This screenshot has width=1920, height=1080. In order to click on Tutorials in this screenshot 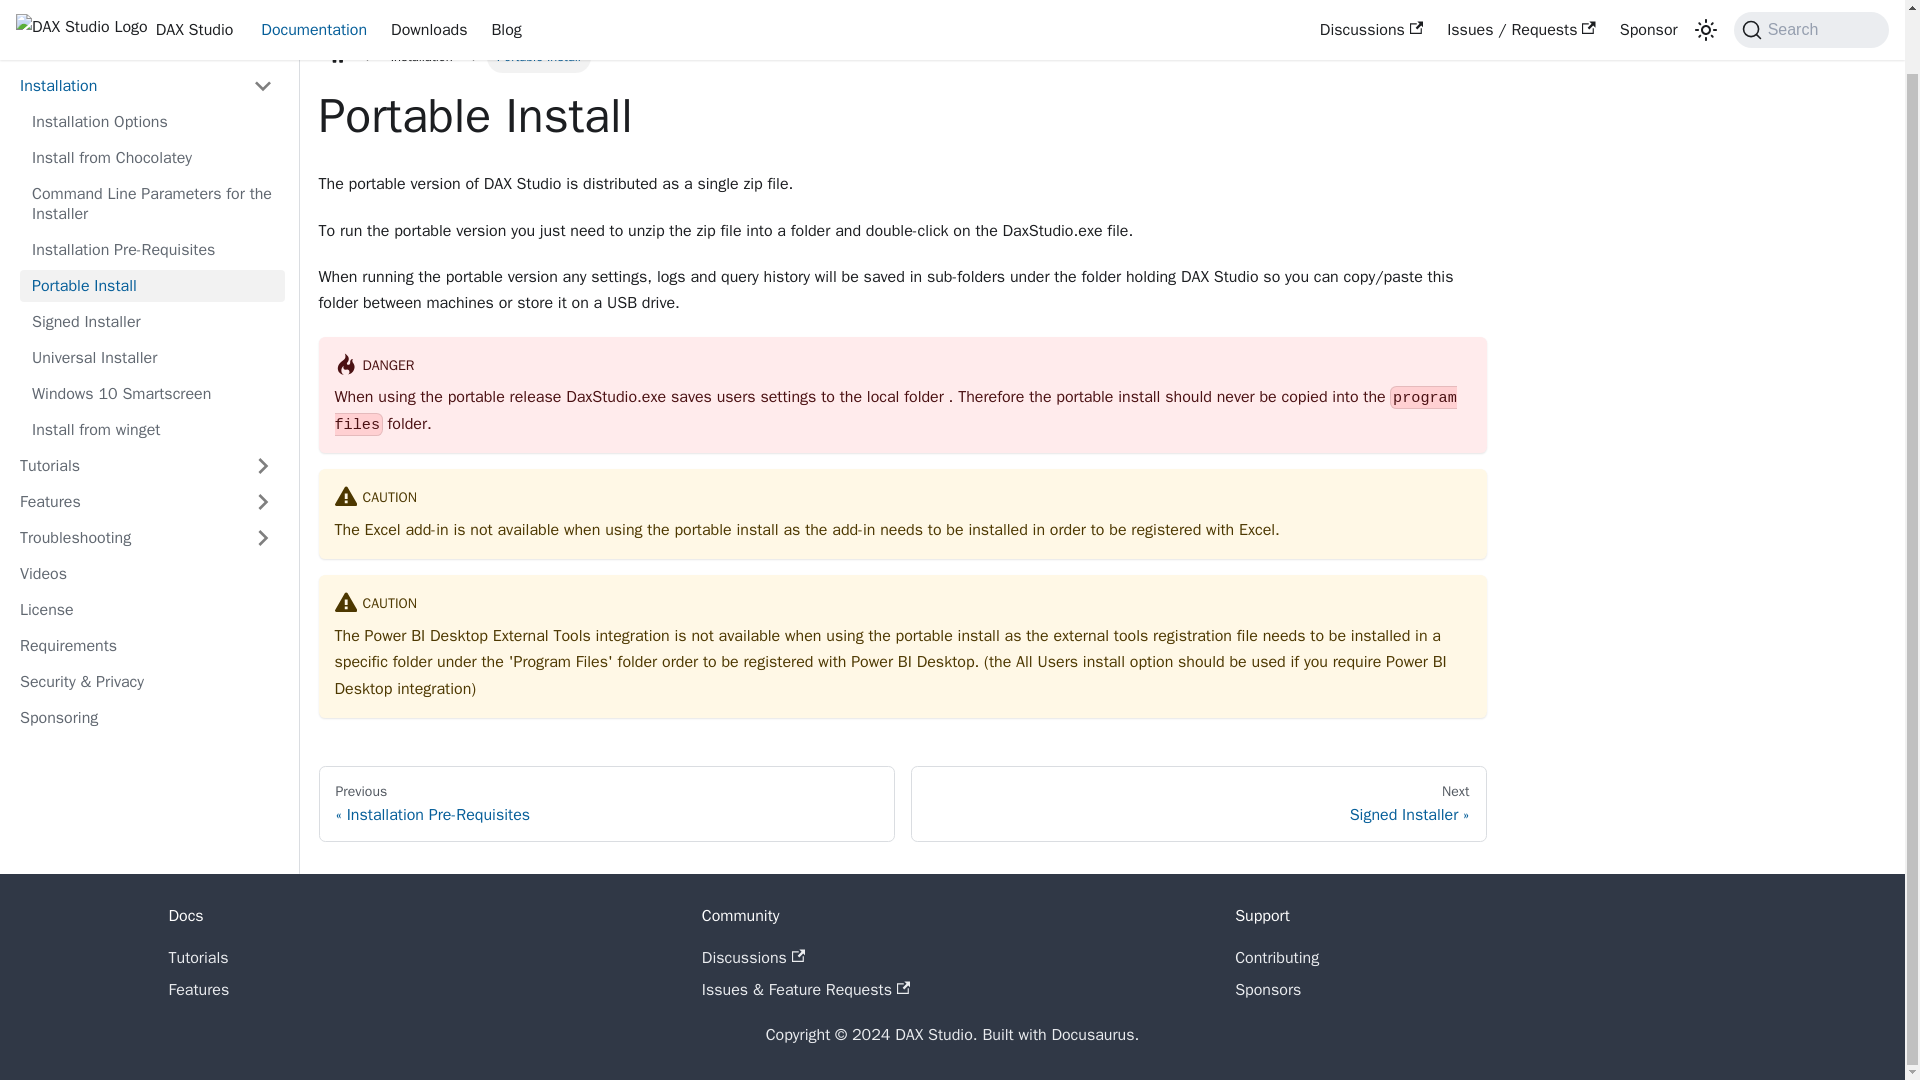, I will do `click(124, 466)`.